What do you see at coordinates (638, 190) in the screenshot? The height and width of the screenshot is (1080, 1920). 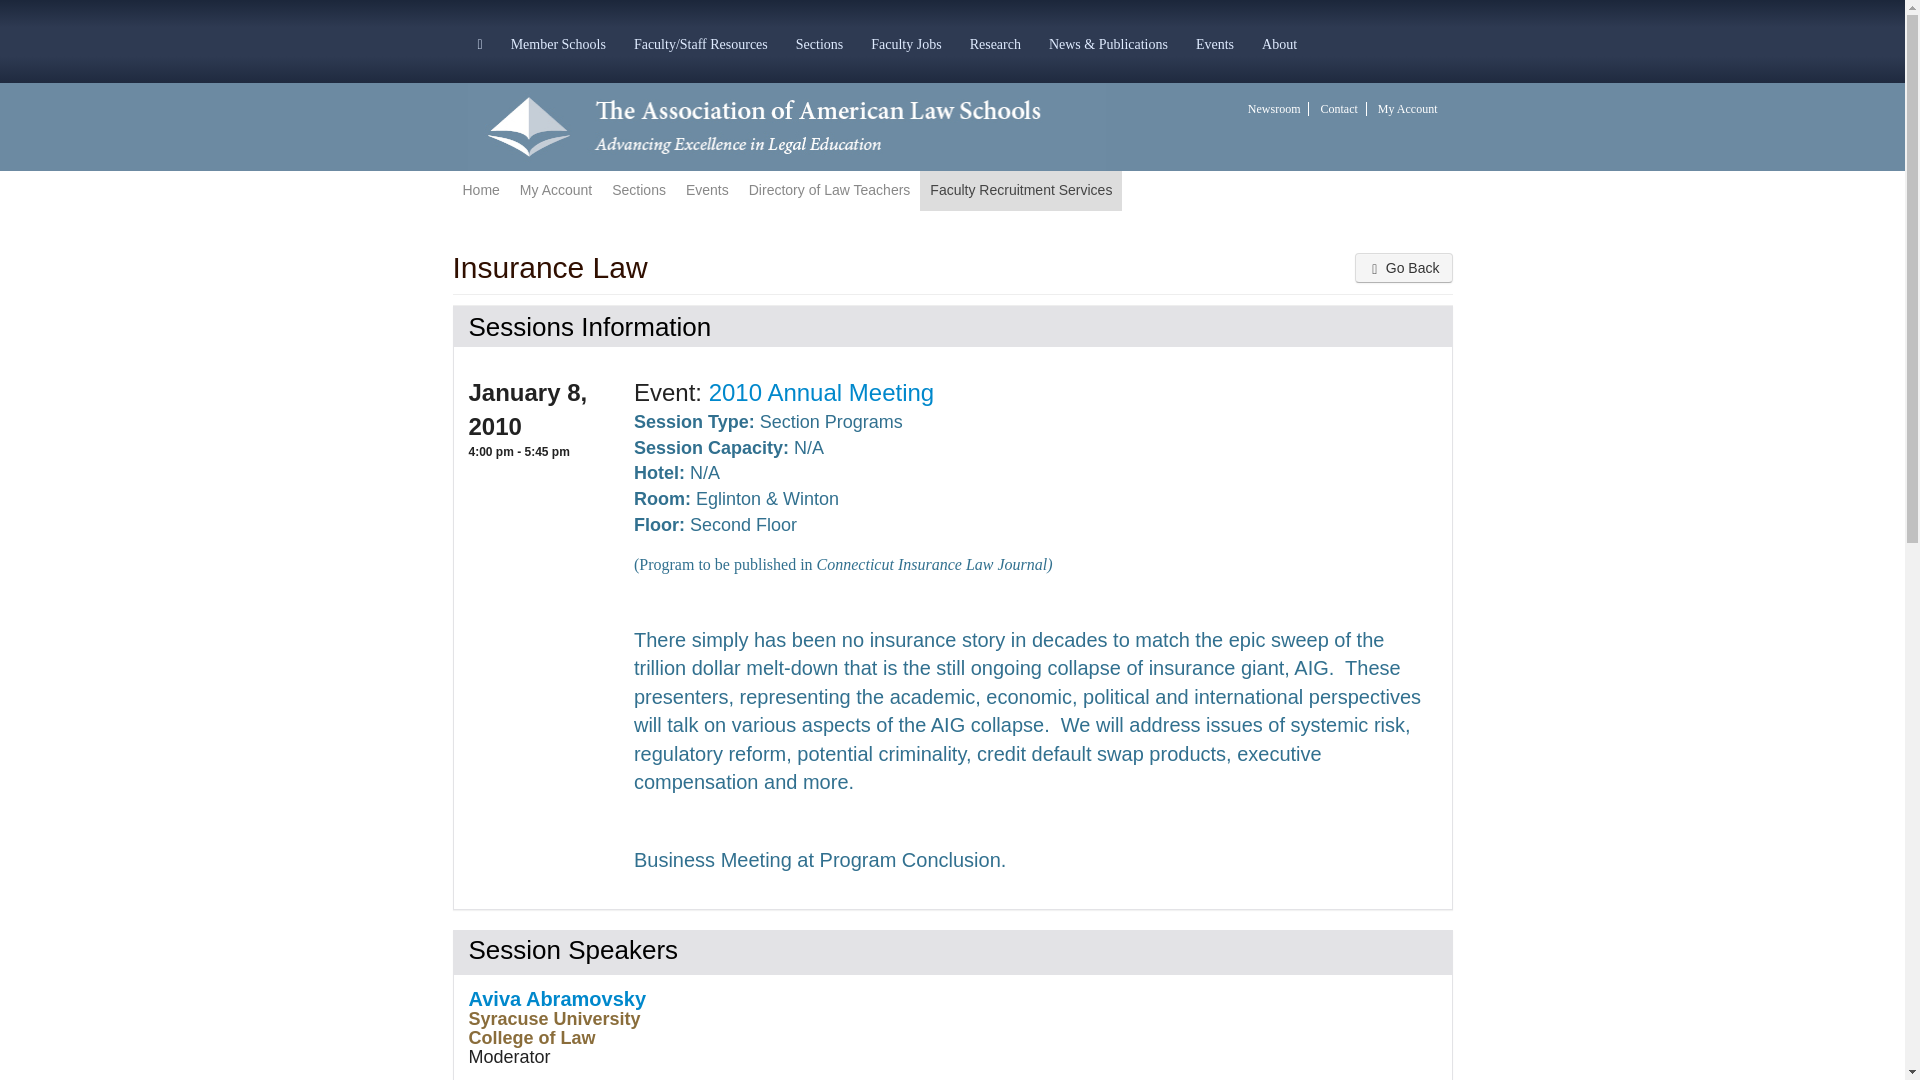 I see `Sections` at bounding box center [638, 190].